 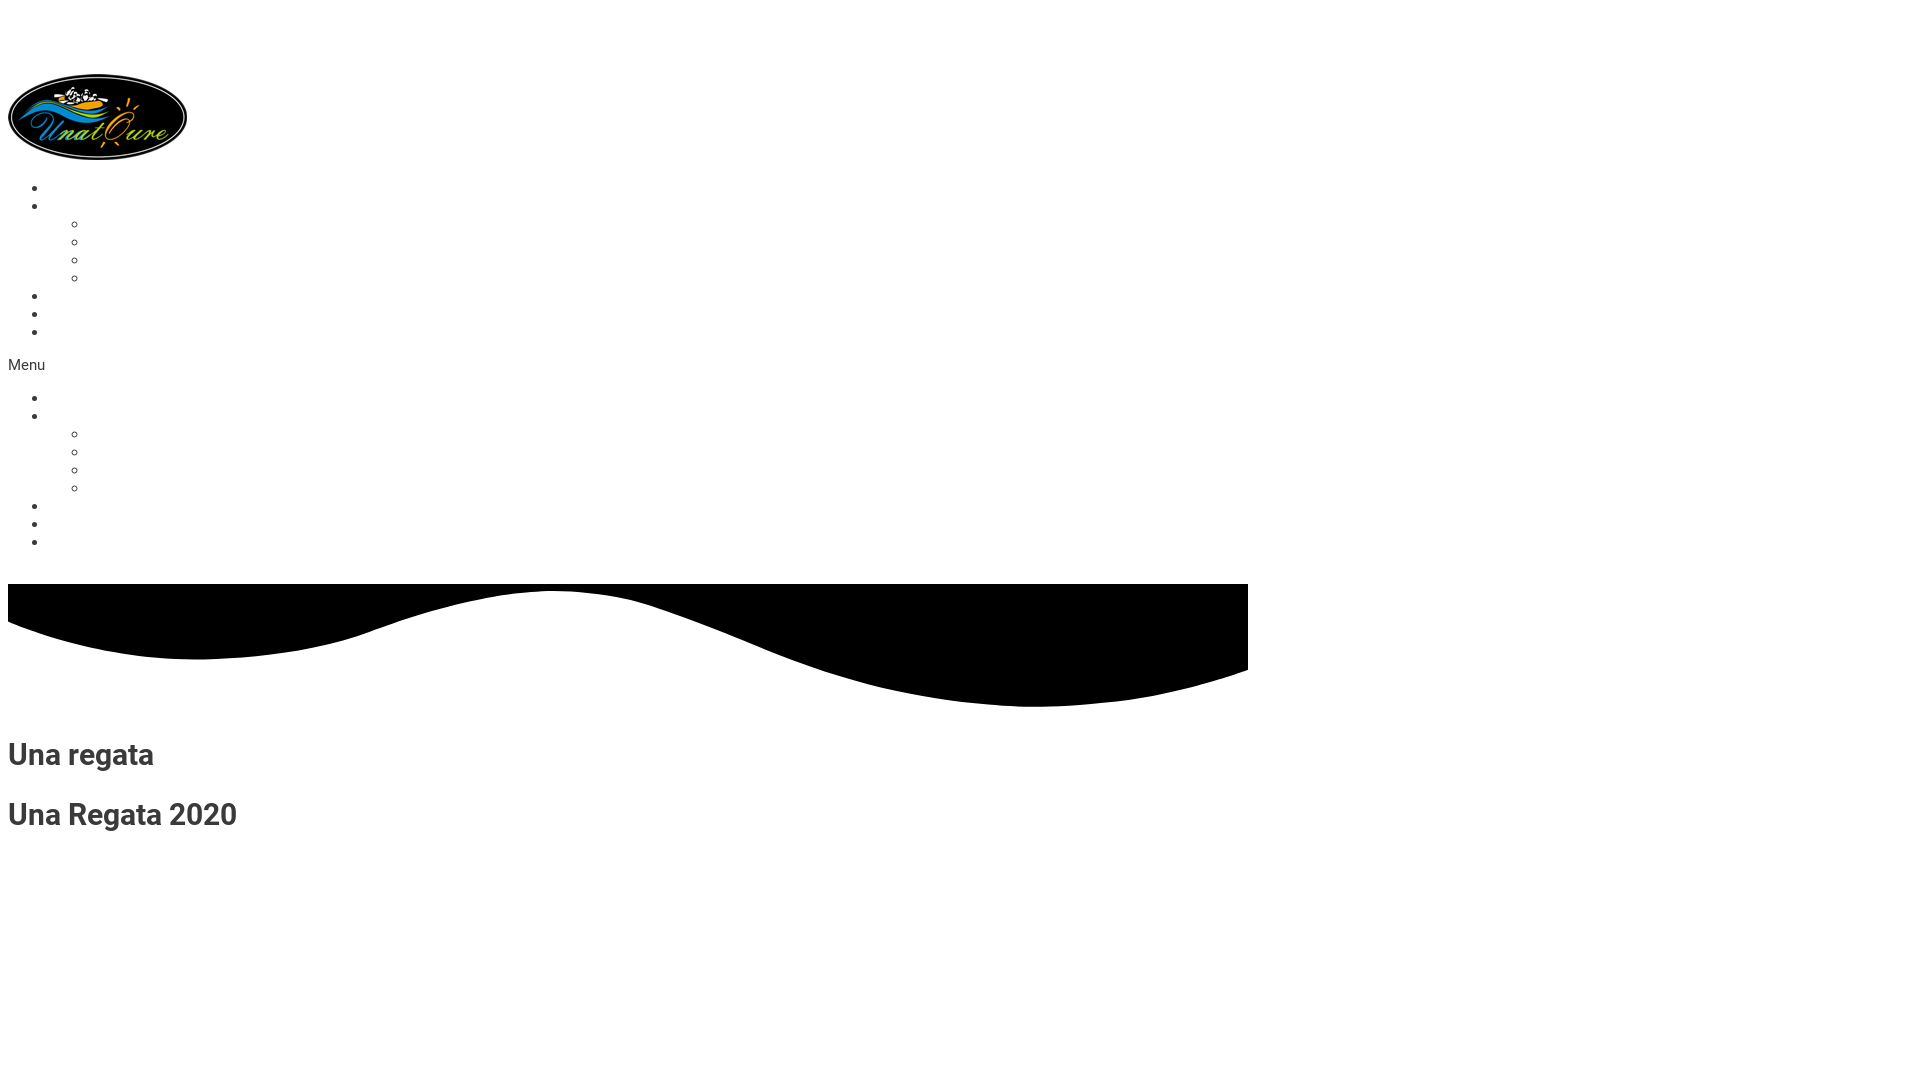 What do you see at coordinates (90, 332) in the screenshot?
I see `Kako do nas` at bounding box center [90, 332].